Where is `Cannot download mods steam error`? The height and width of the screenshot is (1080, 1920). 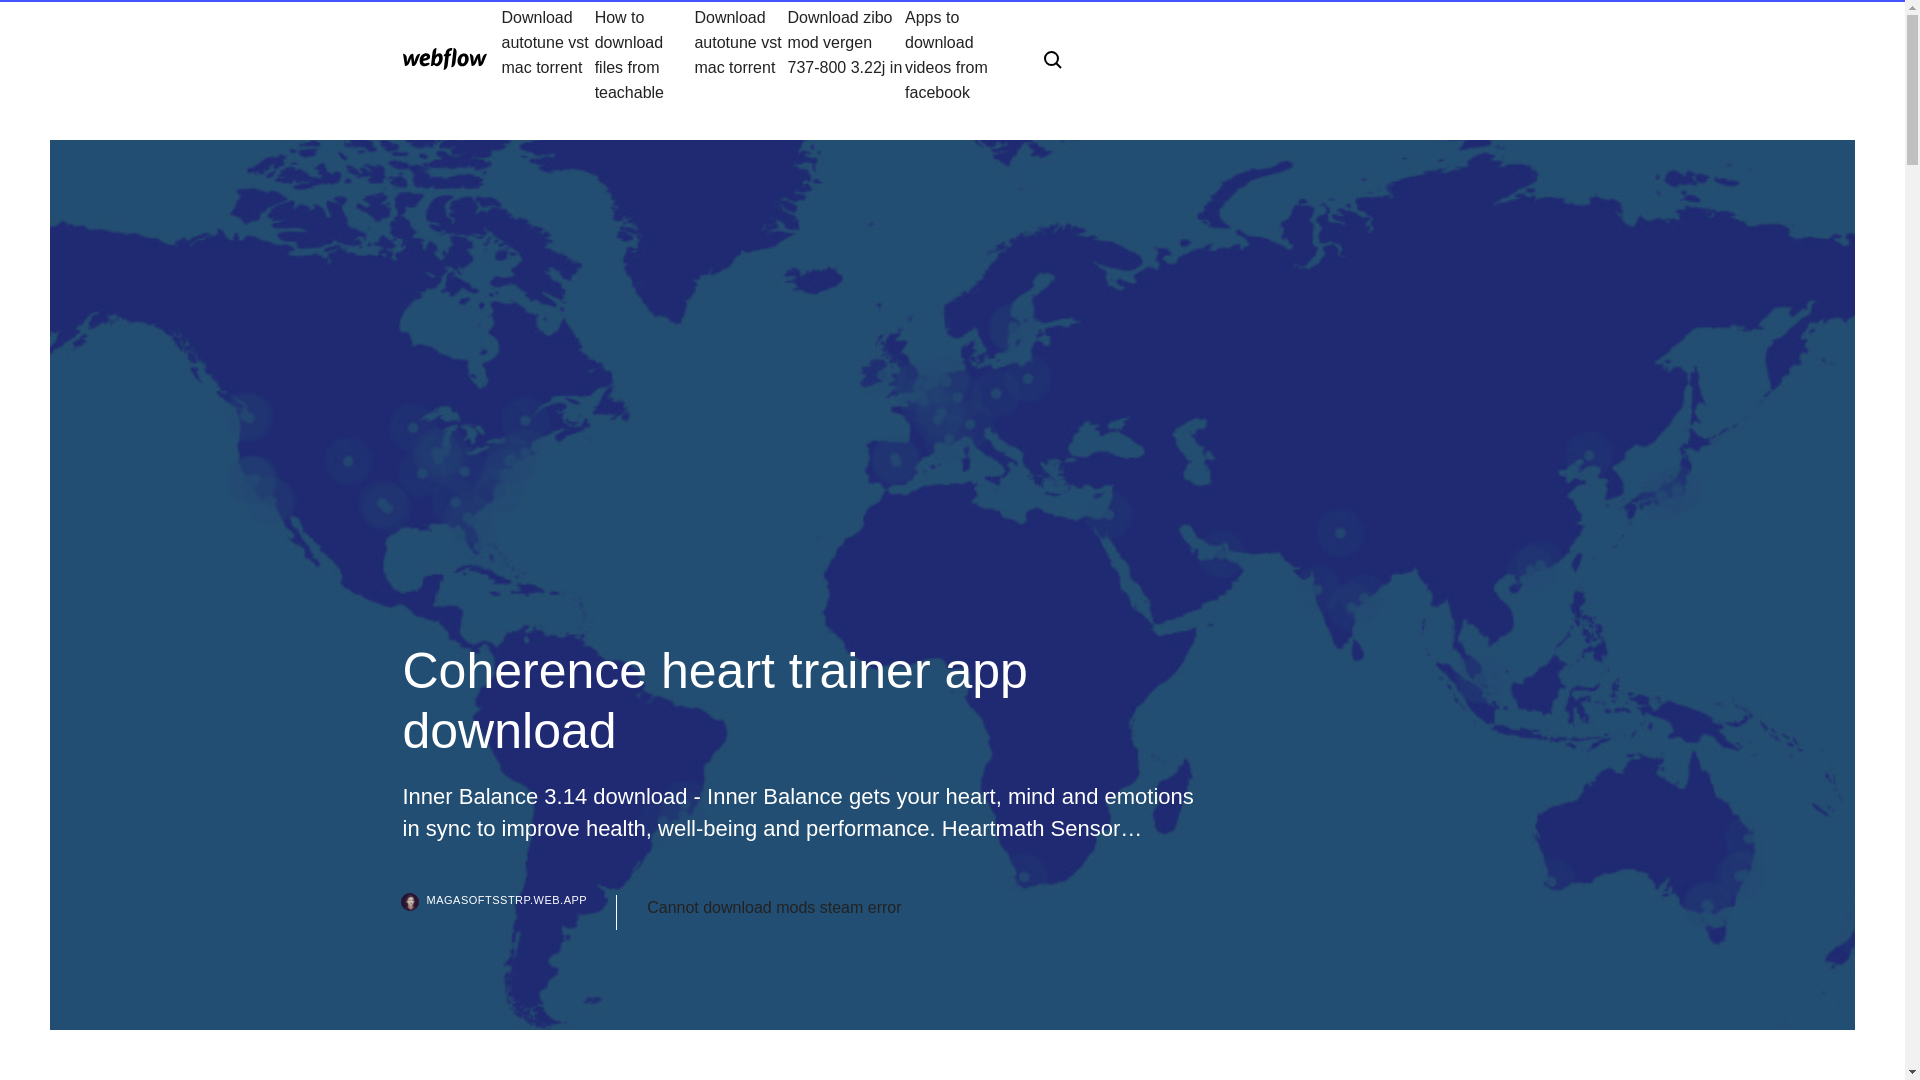
Cannot download mods steam error is located at coordinates (774, 908).